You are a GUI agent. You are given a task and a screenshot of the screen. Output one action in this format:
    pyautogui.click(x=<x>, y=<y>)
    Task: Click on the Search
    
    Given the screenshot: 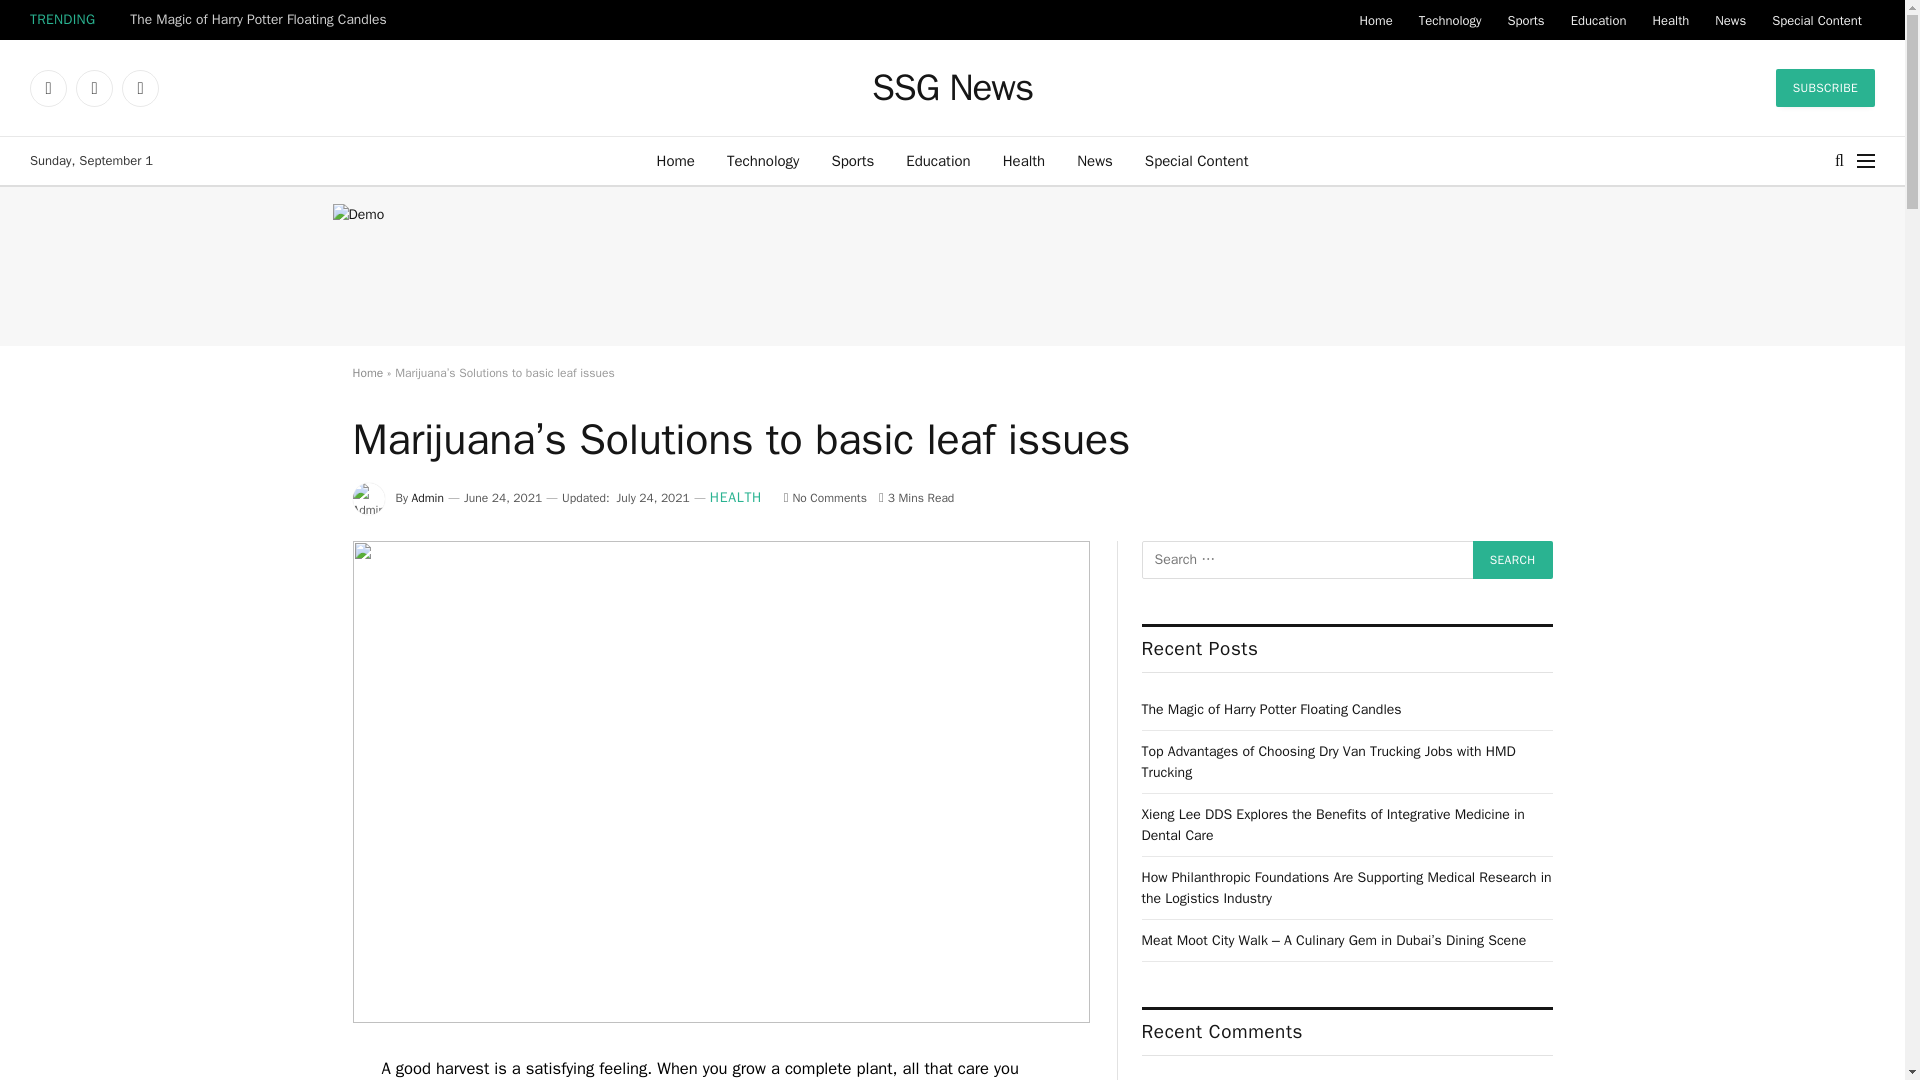 What is the action you would take?
    pyautogui.click(x=1512, y=560)
    